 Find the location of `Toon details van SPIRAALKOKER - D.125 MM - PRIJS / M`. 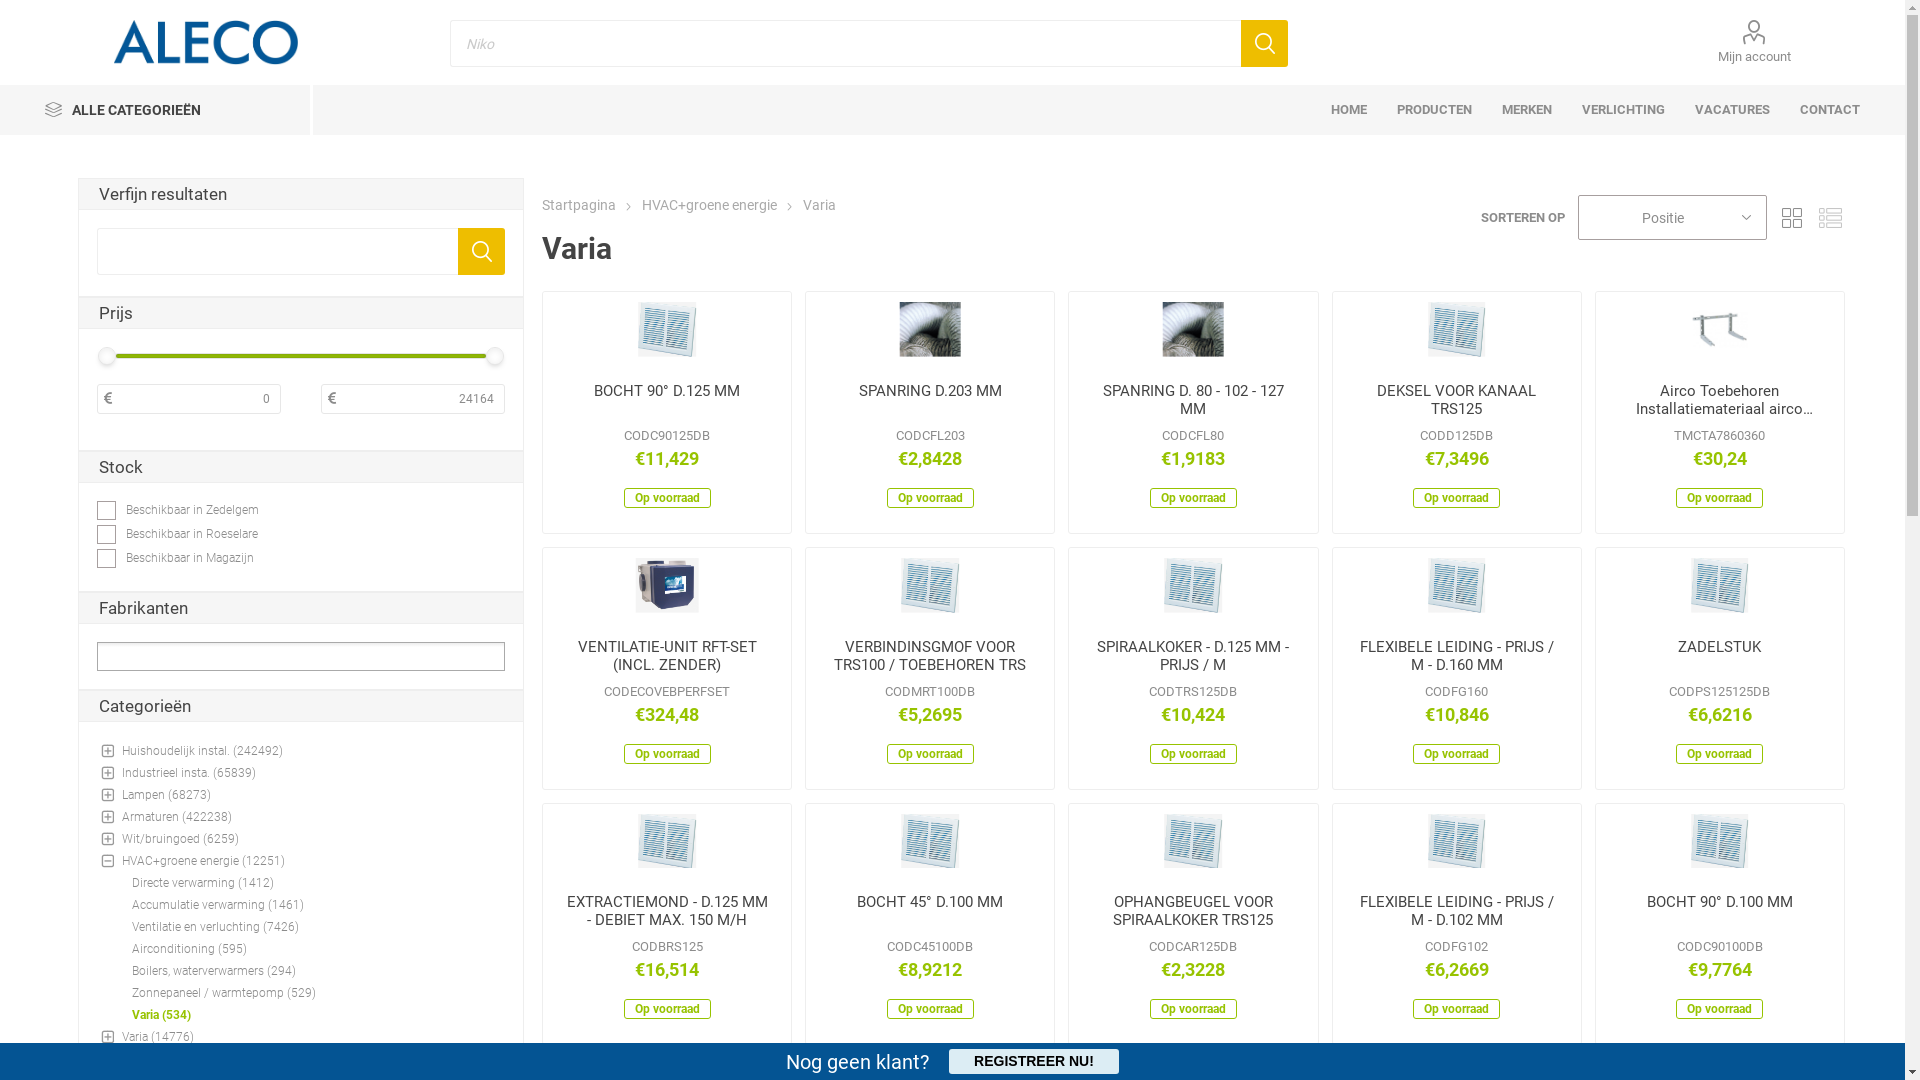

Toon details van SPIRAALKOKER - D.125 MM - PRIJS / M is located at coordinates (1194, 585).